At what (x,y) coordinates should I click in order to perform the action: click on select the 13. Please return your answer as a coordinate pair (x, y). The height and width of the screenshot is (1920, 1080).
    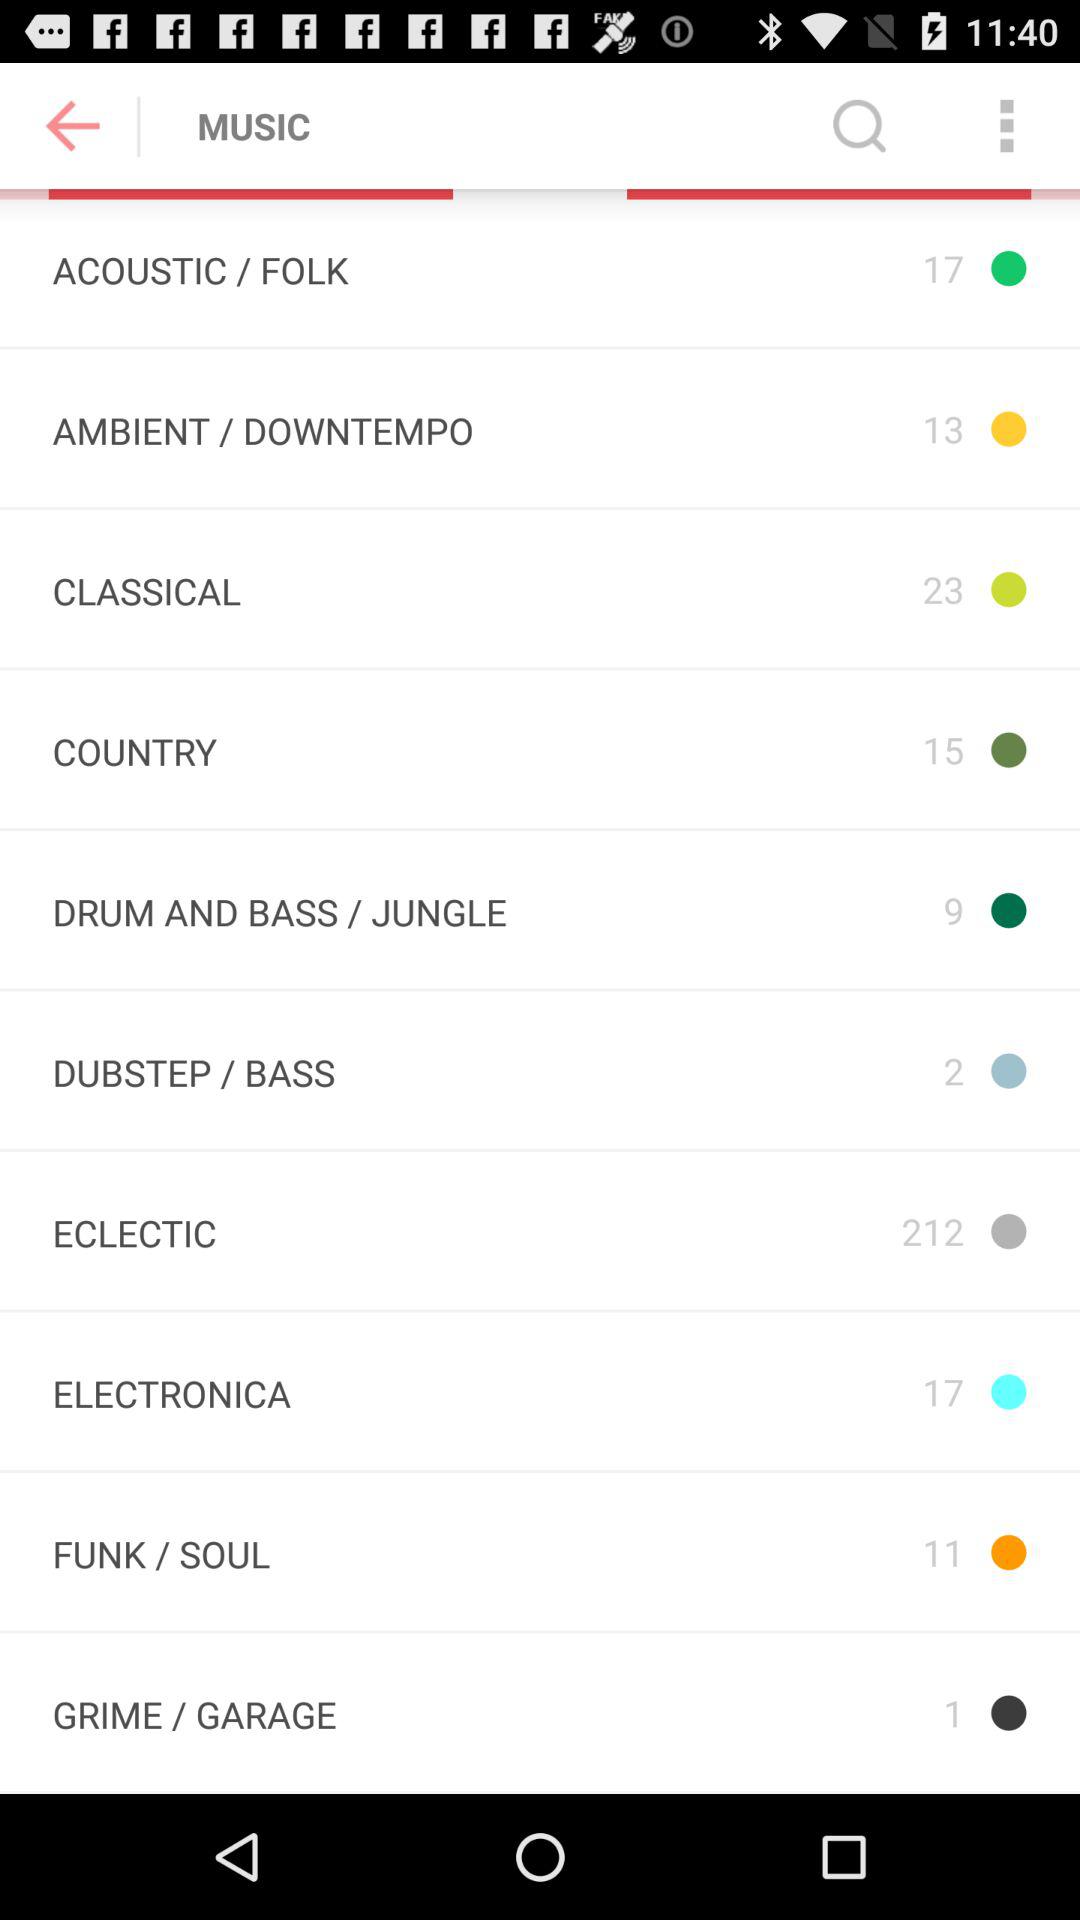
    Looking at the image, I should click on (850, 428).